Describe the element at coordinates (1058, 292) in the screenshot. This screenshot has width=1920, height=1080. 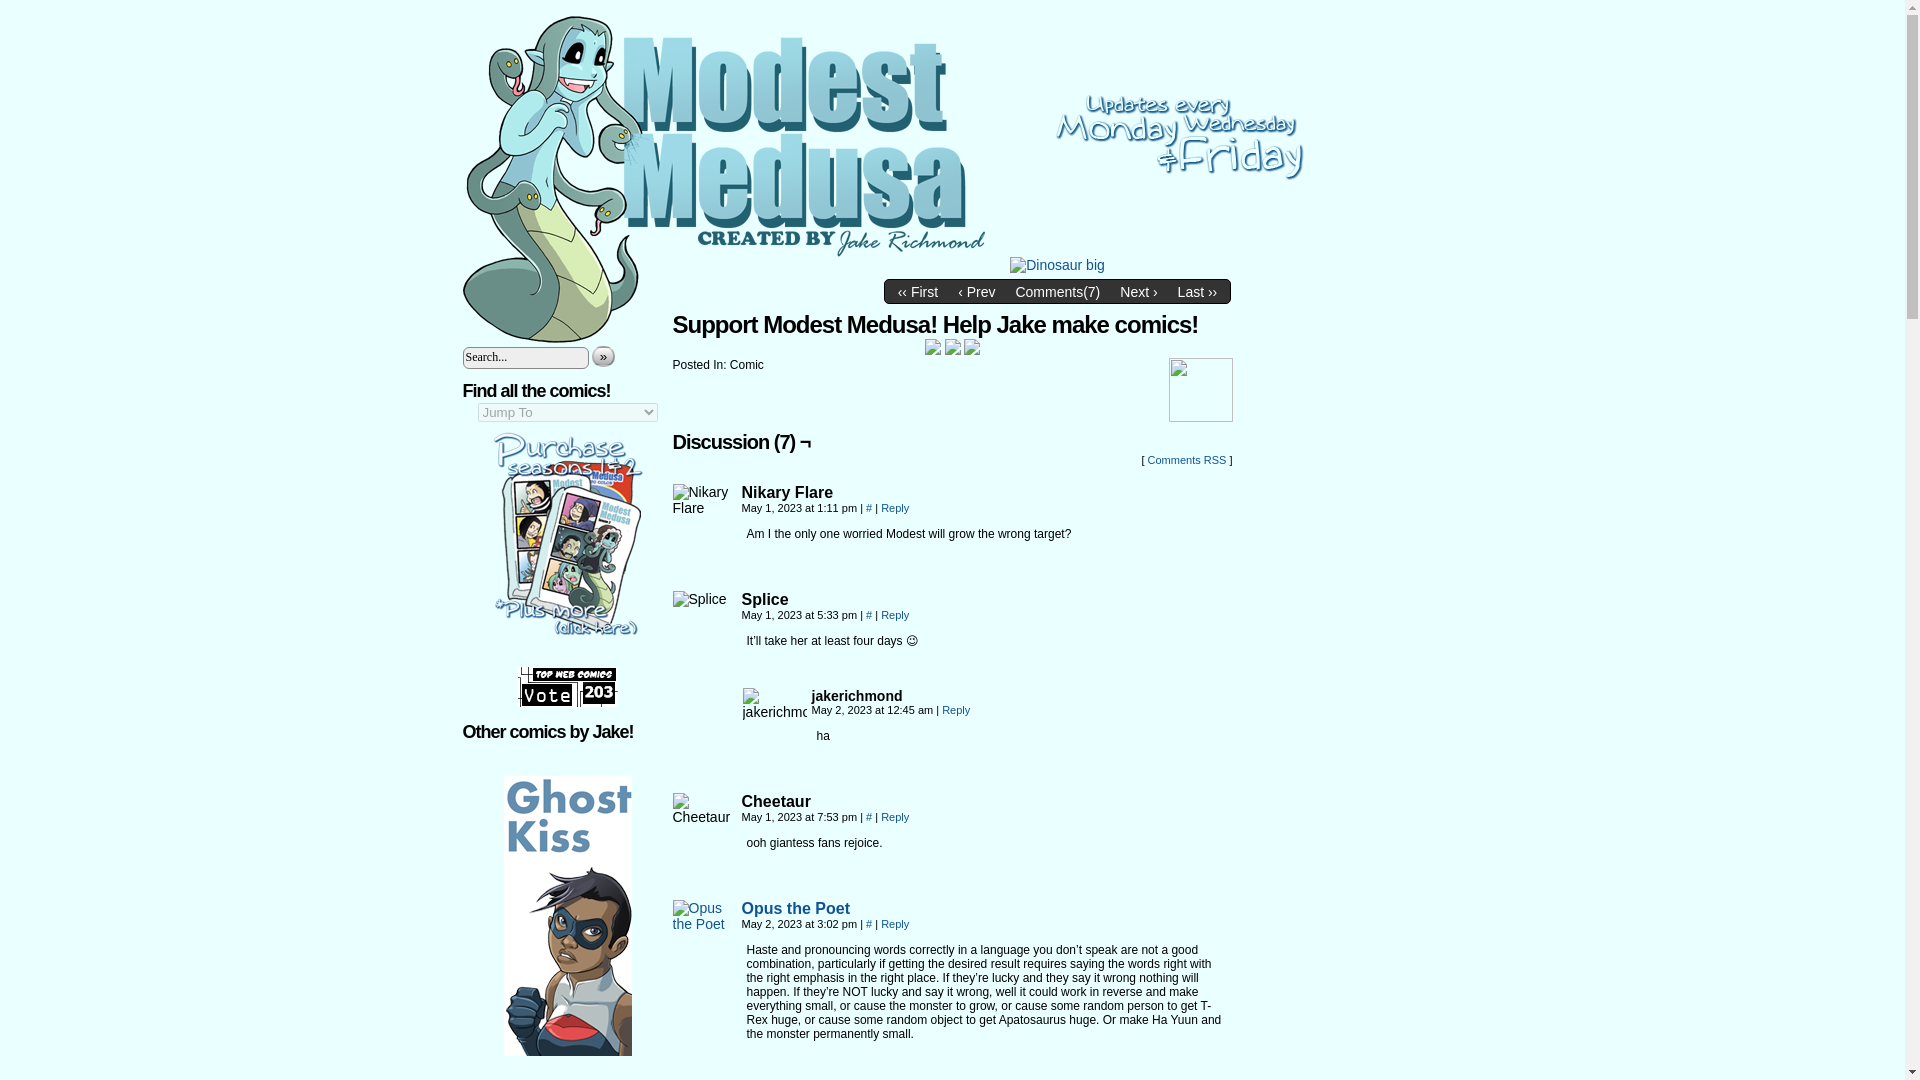
I see `Dinosaur big` at that location.